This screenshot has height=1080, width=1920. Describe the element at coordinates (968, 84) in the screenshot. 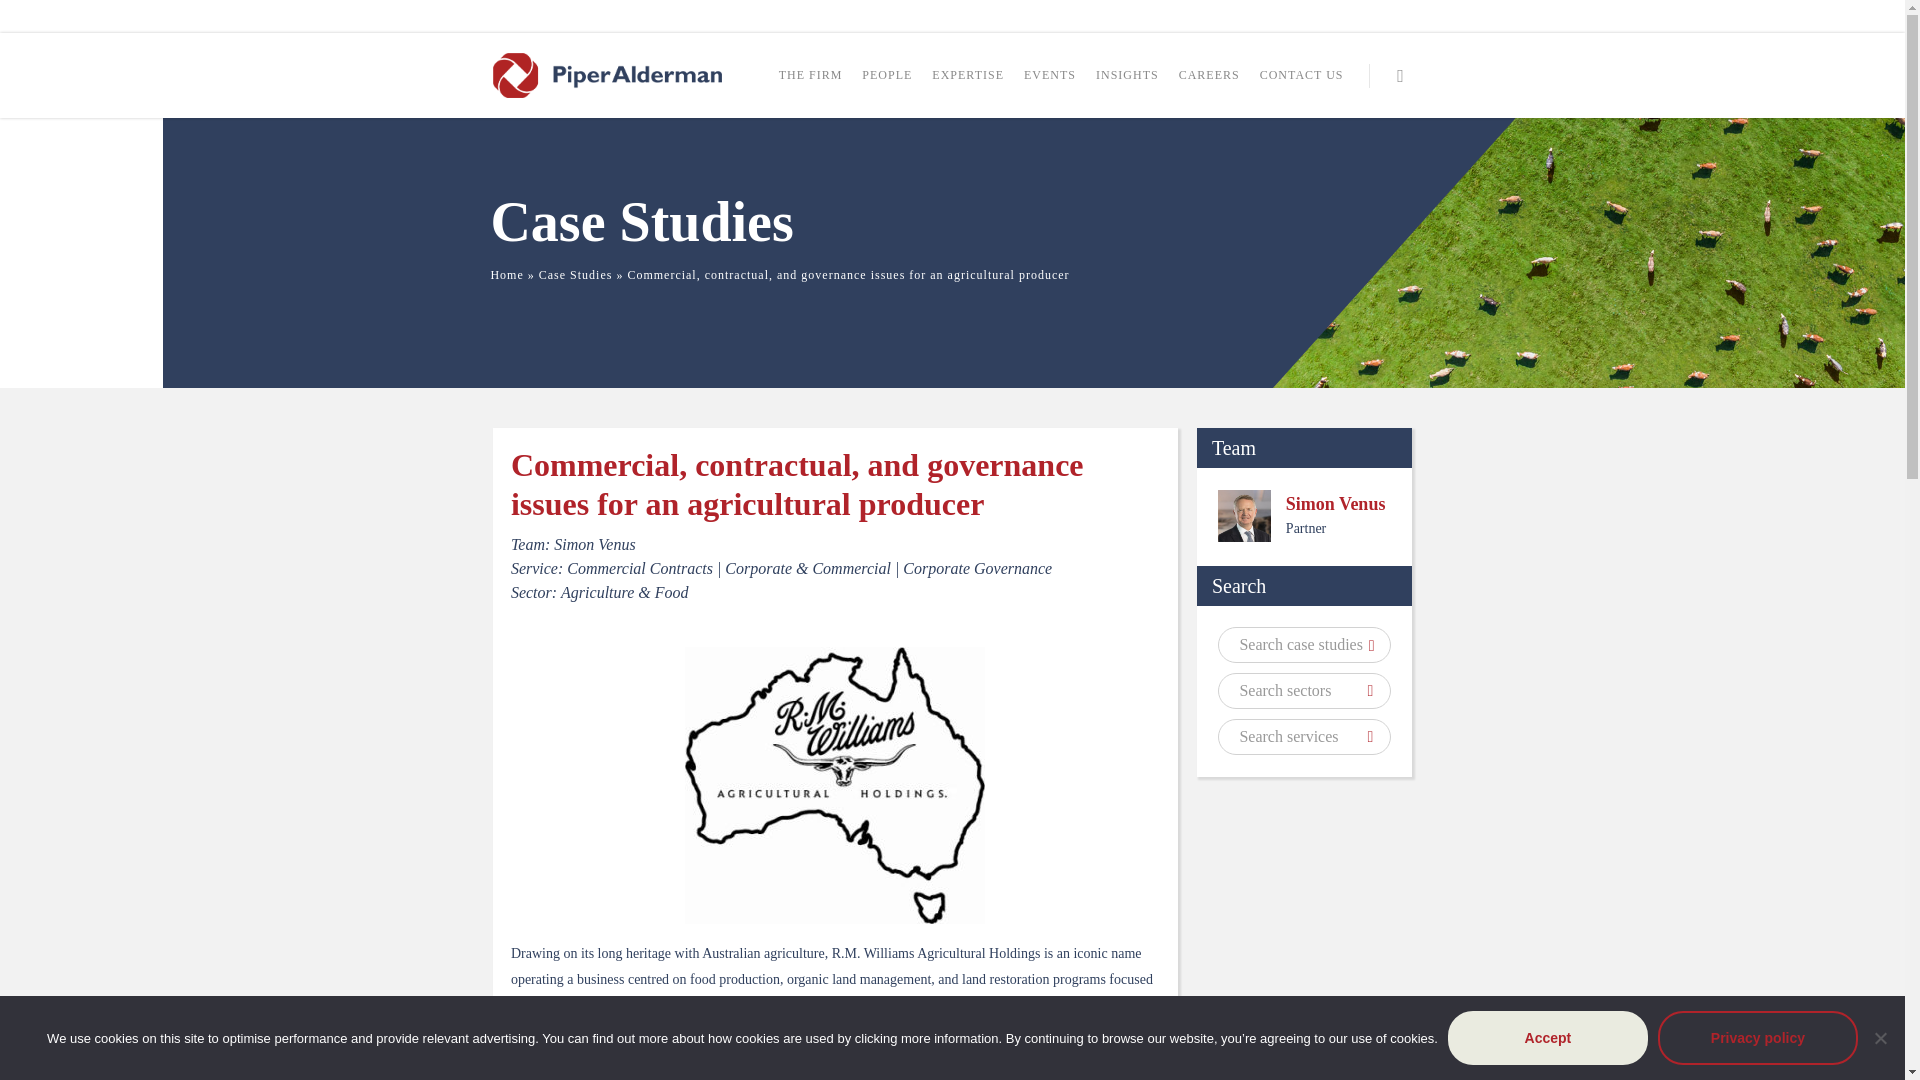

I see `EXPERTISE` at that location.